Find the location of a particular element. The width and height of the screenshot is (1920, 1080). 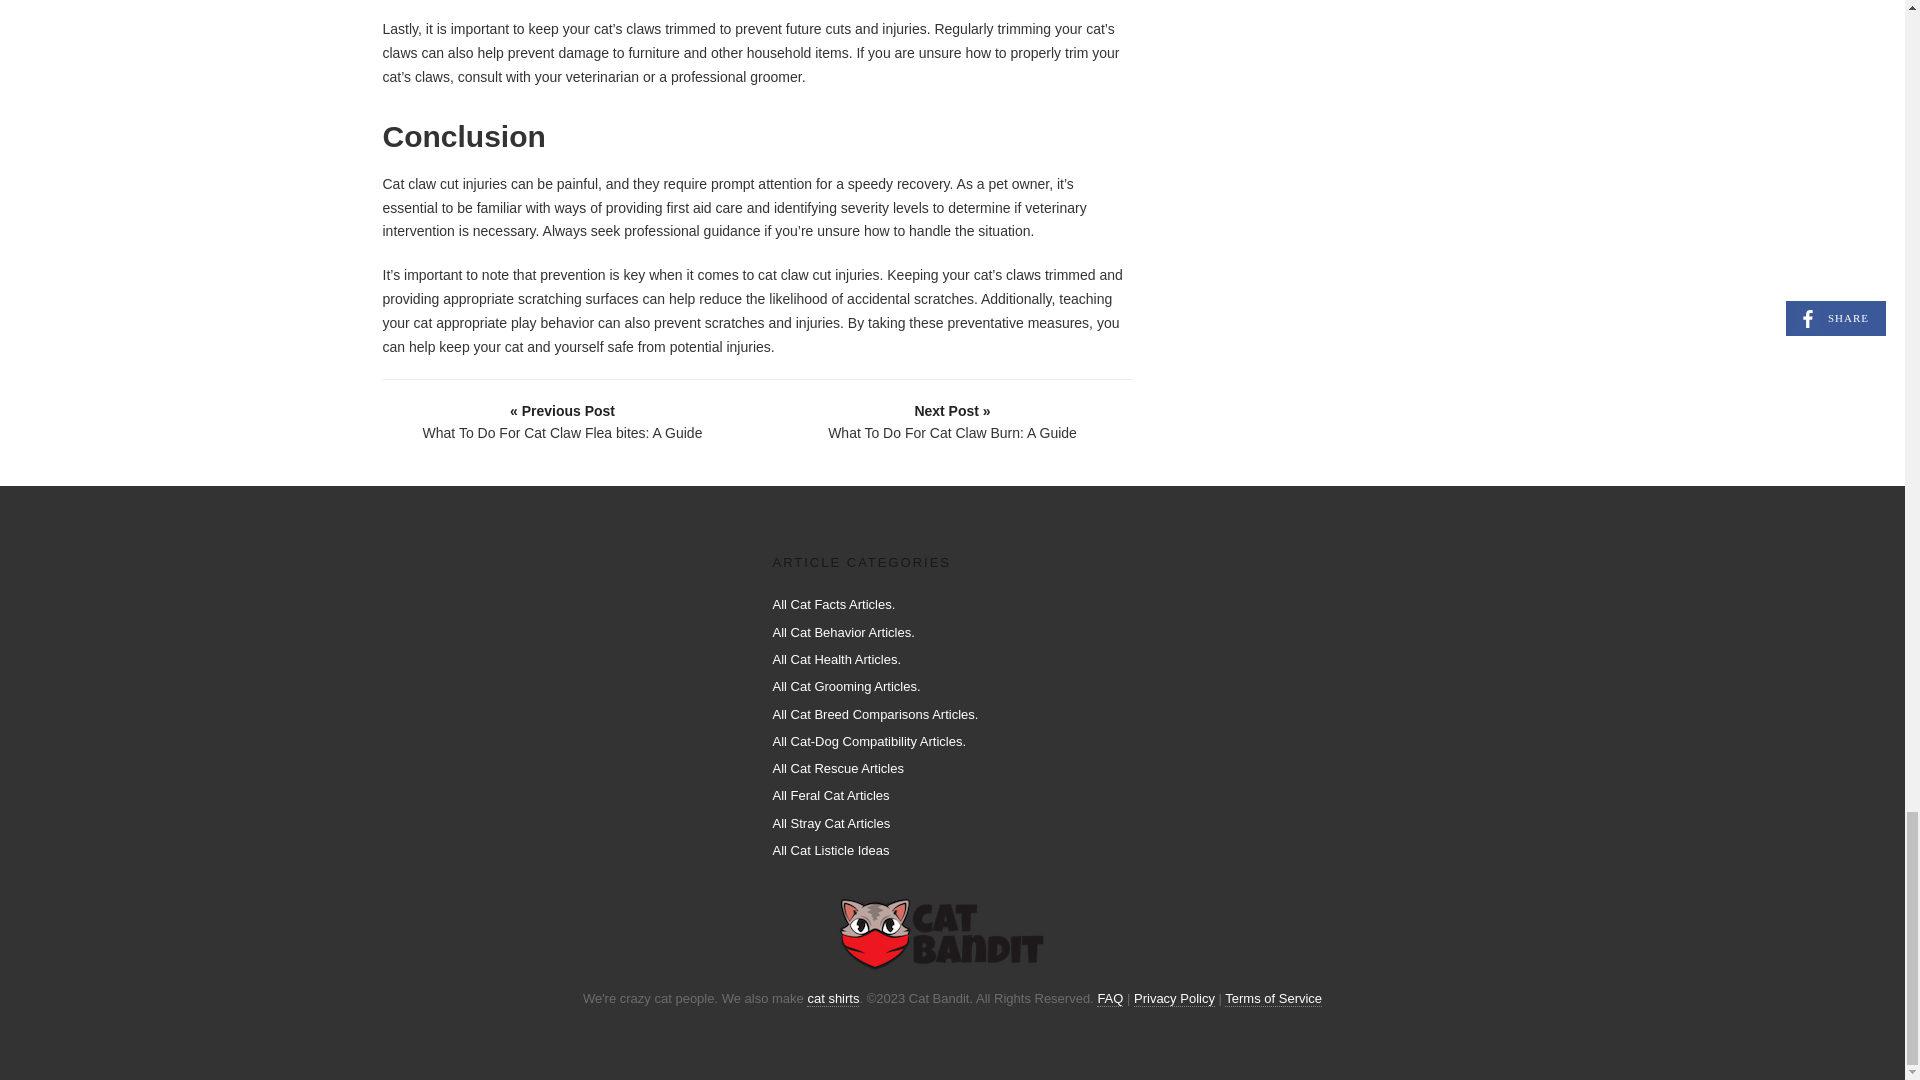

All Cat-Dog Compatibility Articles. is located at coordinates (868, 742).